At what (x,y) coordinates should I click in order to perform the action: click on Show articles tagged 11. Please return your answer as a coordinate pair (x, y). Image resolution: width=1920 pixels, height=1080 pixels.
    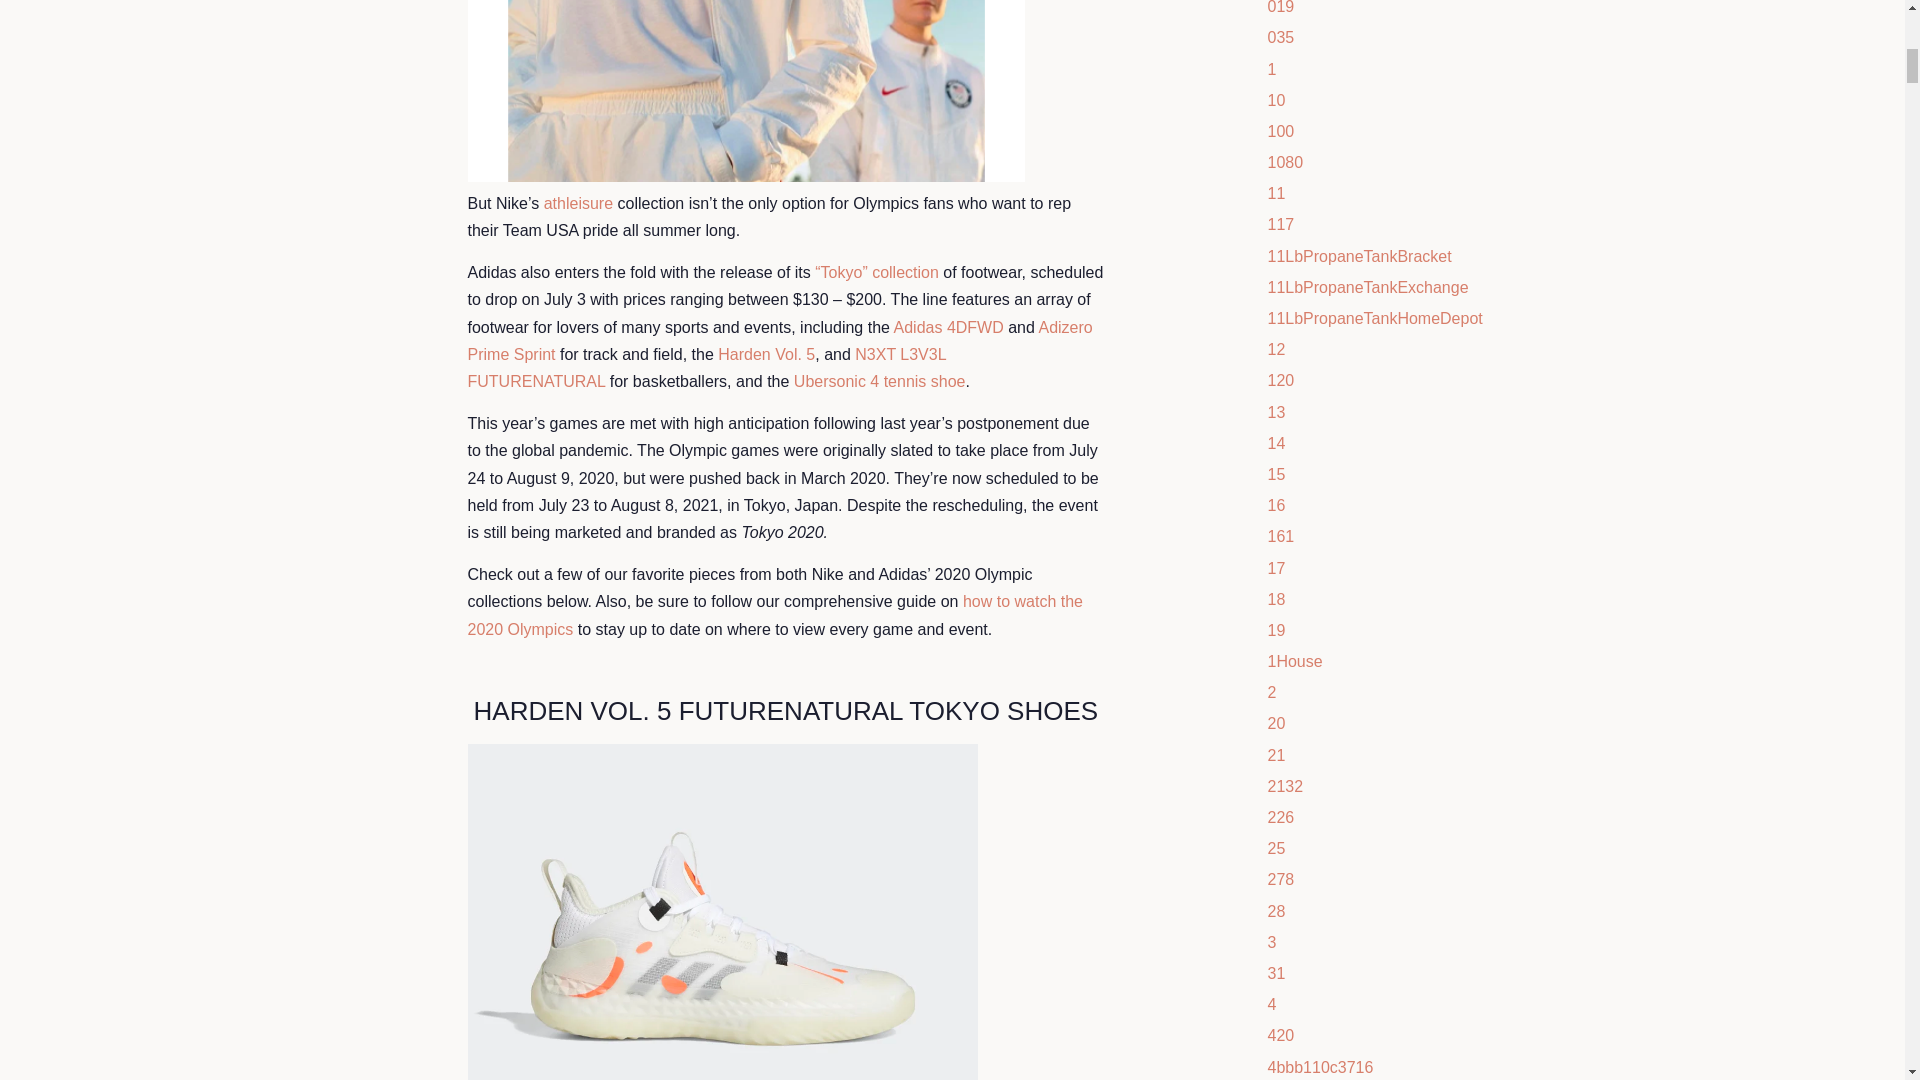
    Looking at the image, I should click on (1276, 192).